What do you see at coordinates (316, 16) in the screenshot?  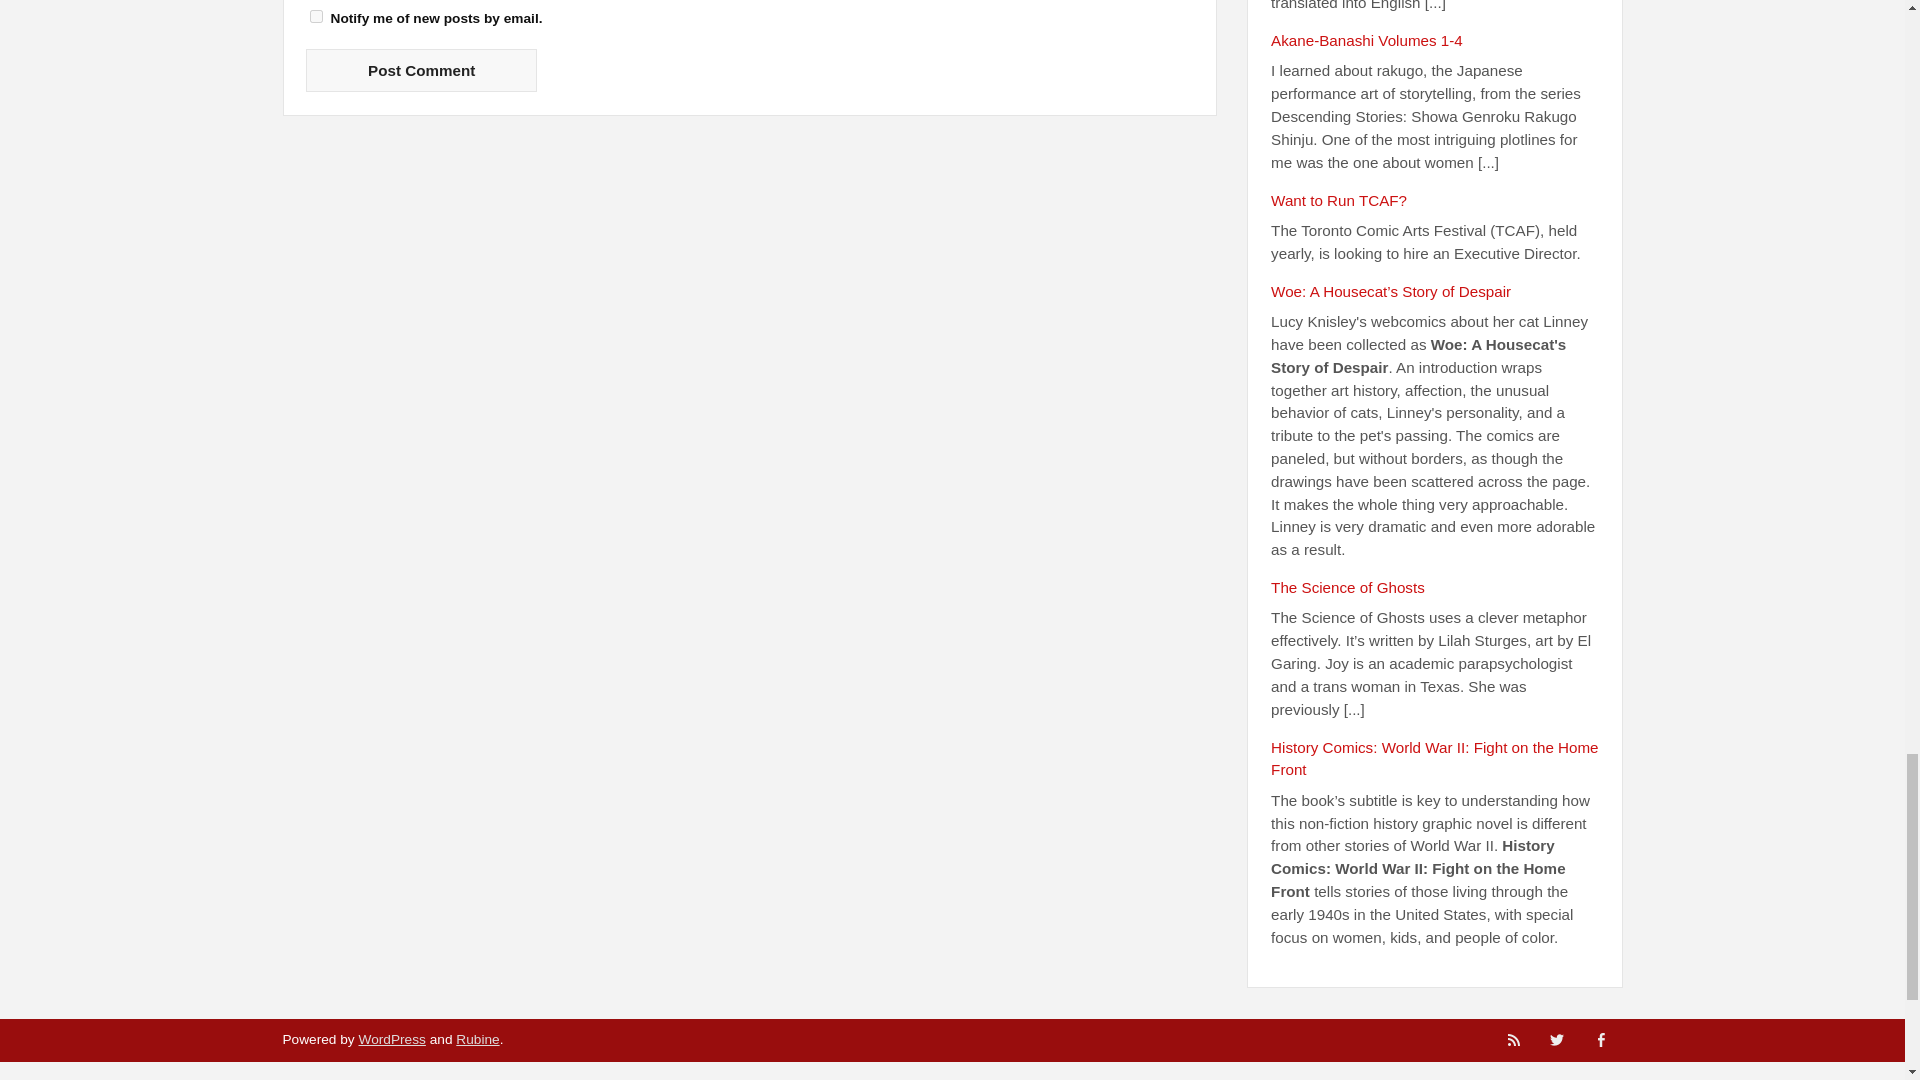 I see `subscribe` at bounding box center [316, 16].